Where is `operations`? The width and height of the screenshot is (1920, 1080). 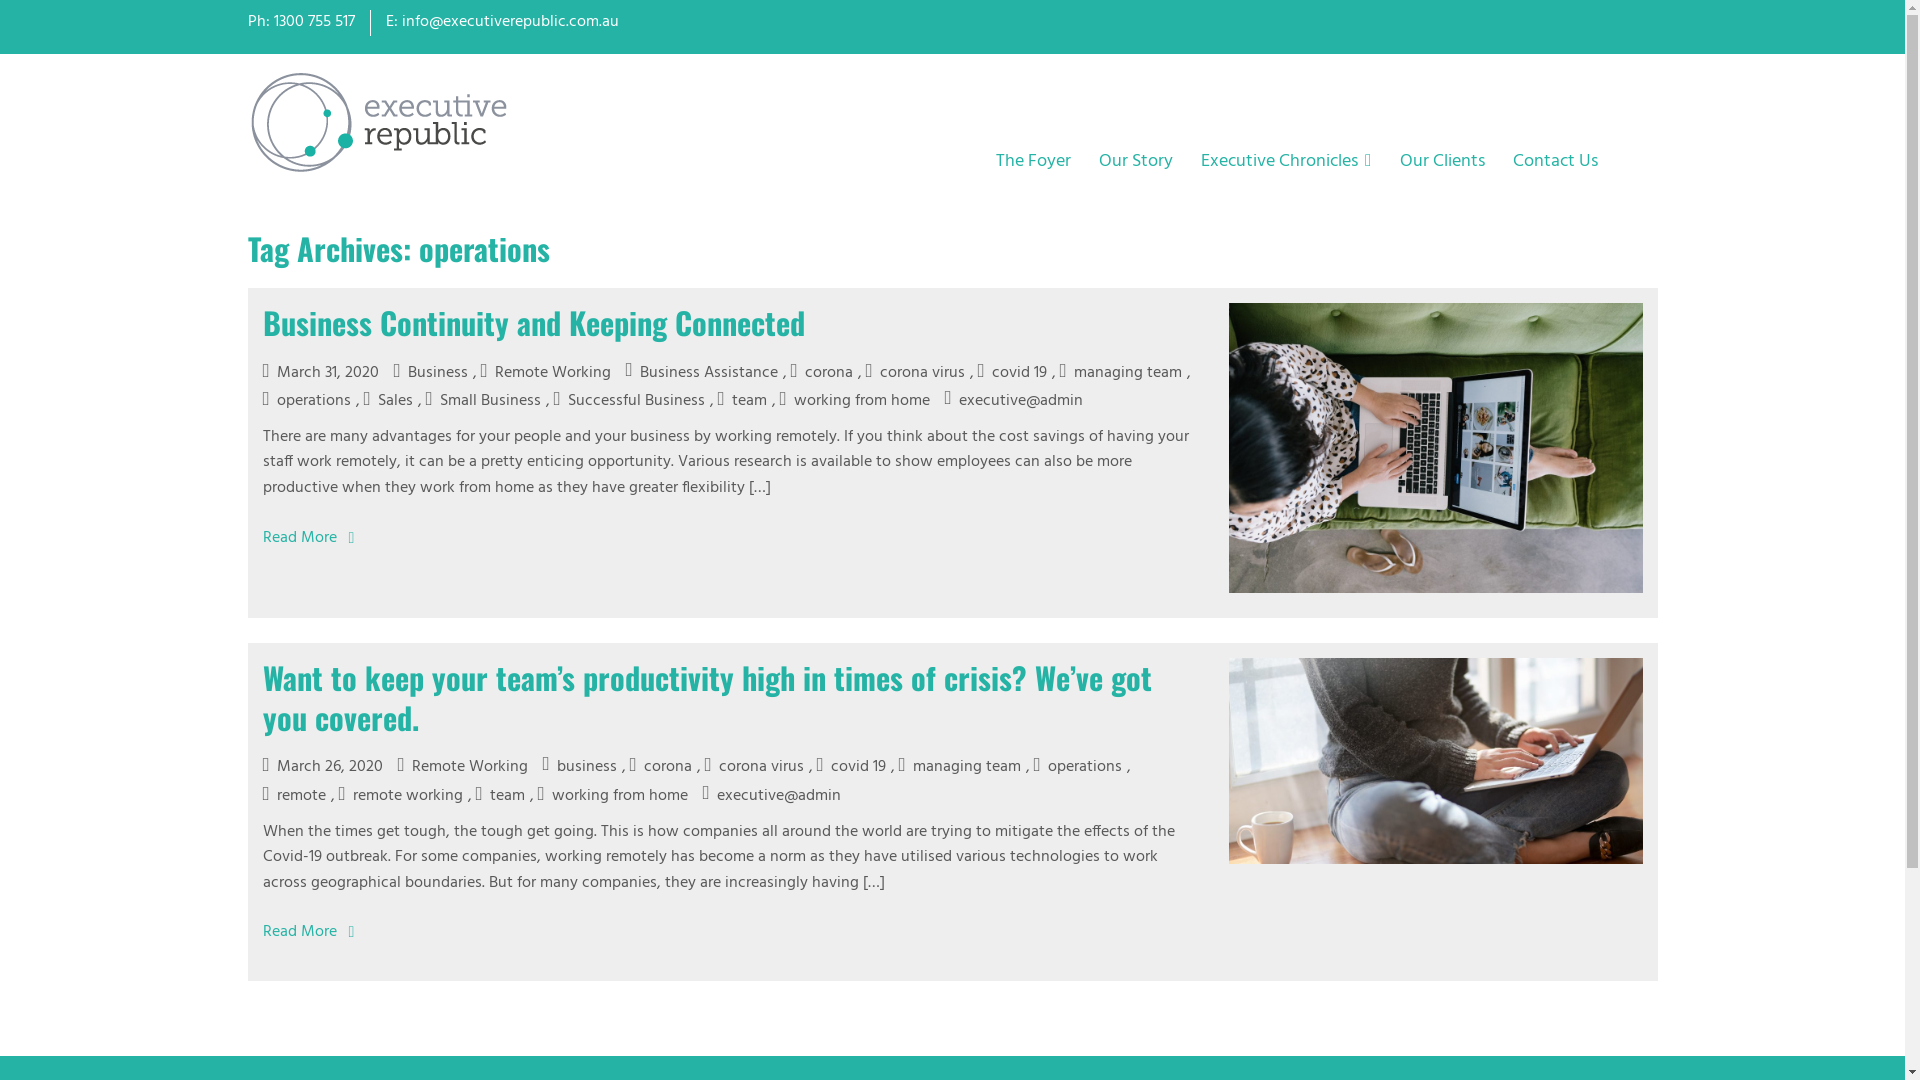 operations is located at coordinates (1078, 767).